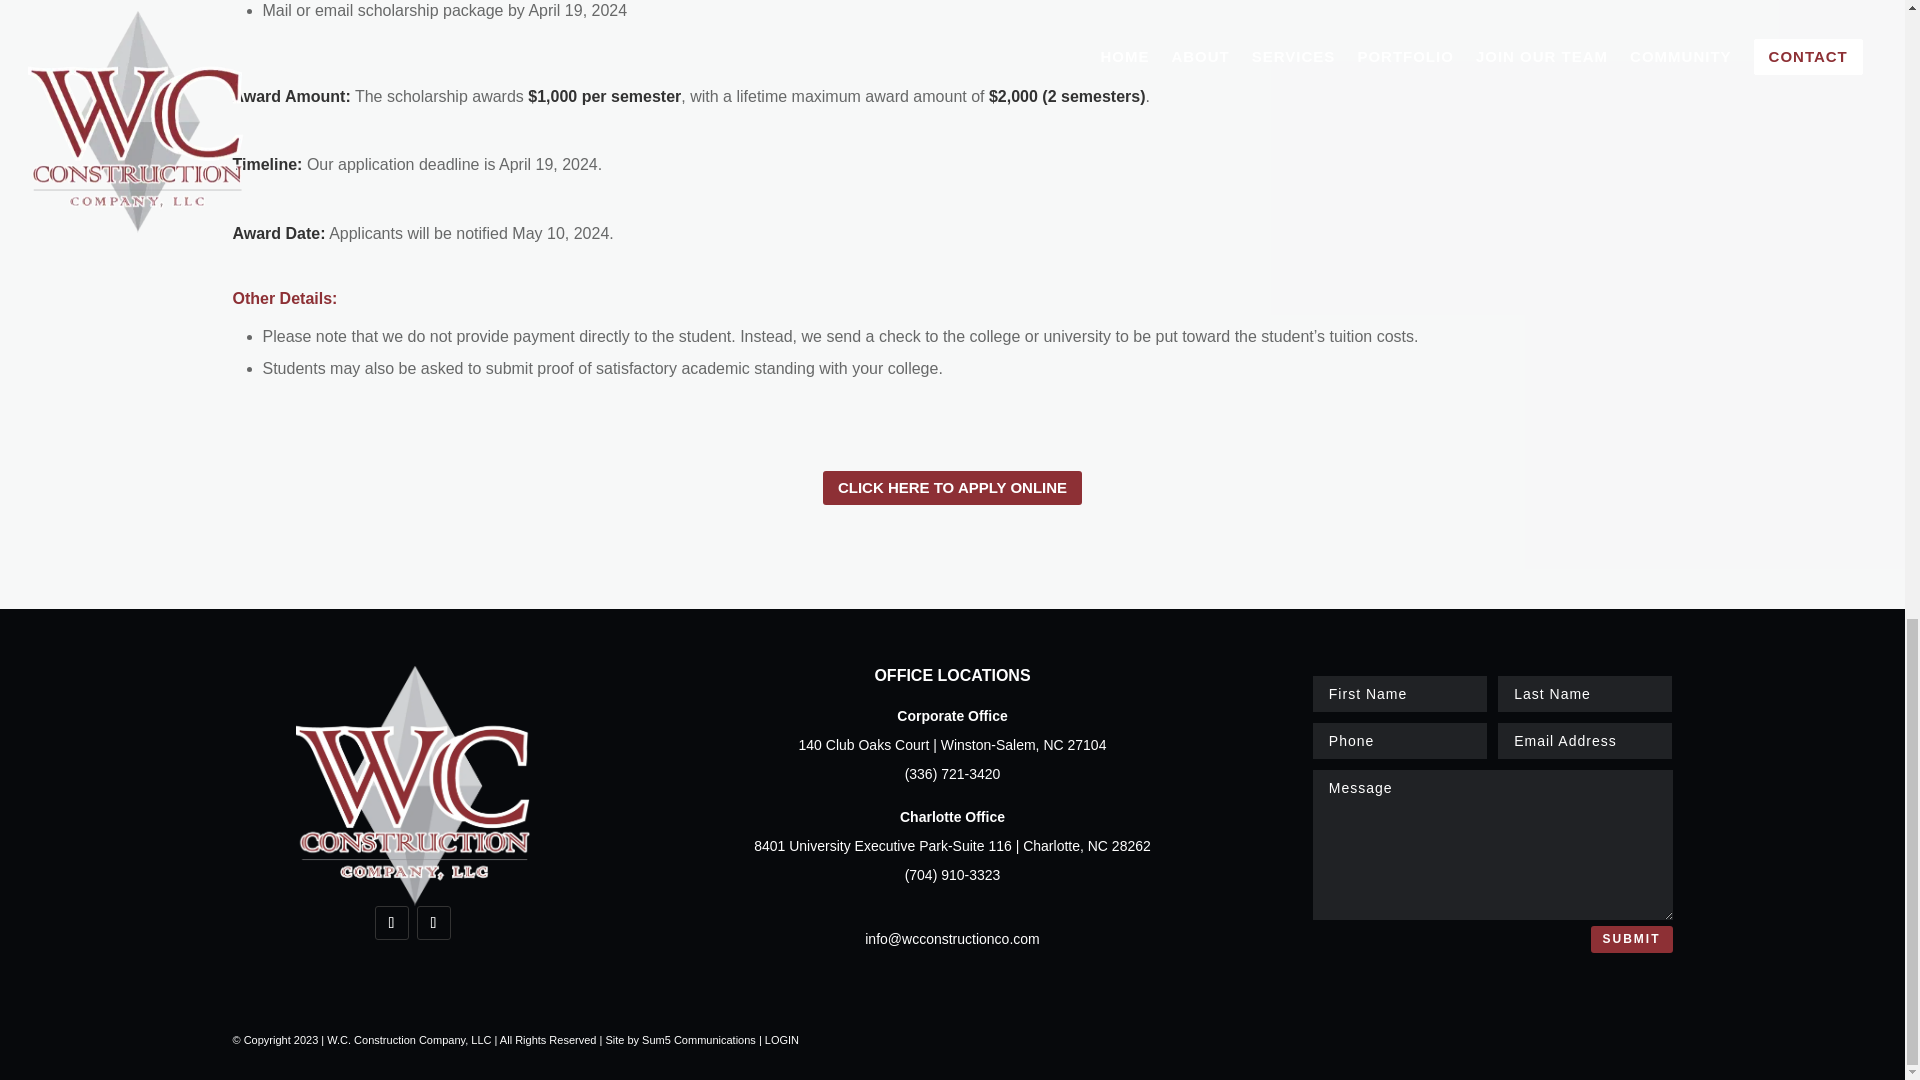 The height and width of the screenshot is (1080, 1920). Describe the element at coordinates (698, 1040) in the screenshot. I see `Sum5 Communications` at that location.